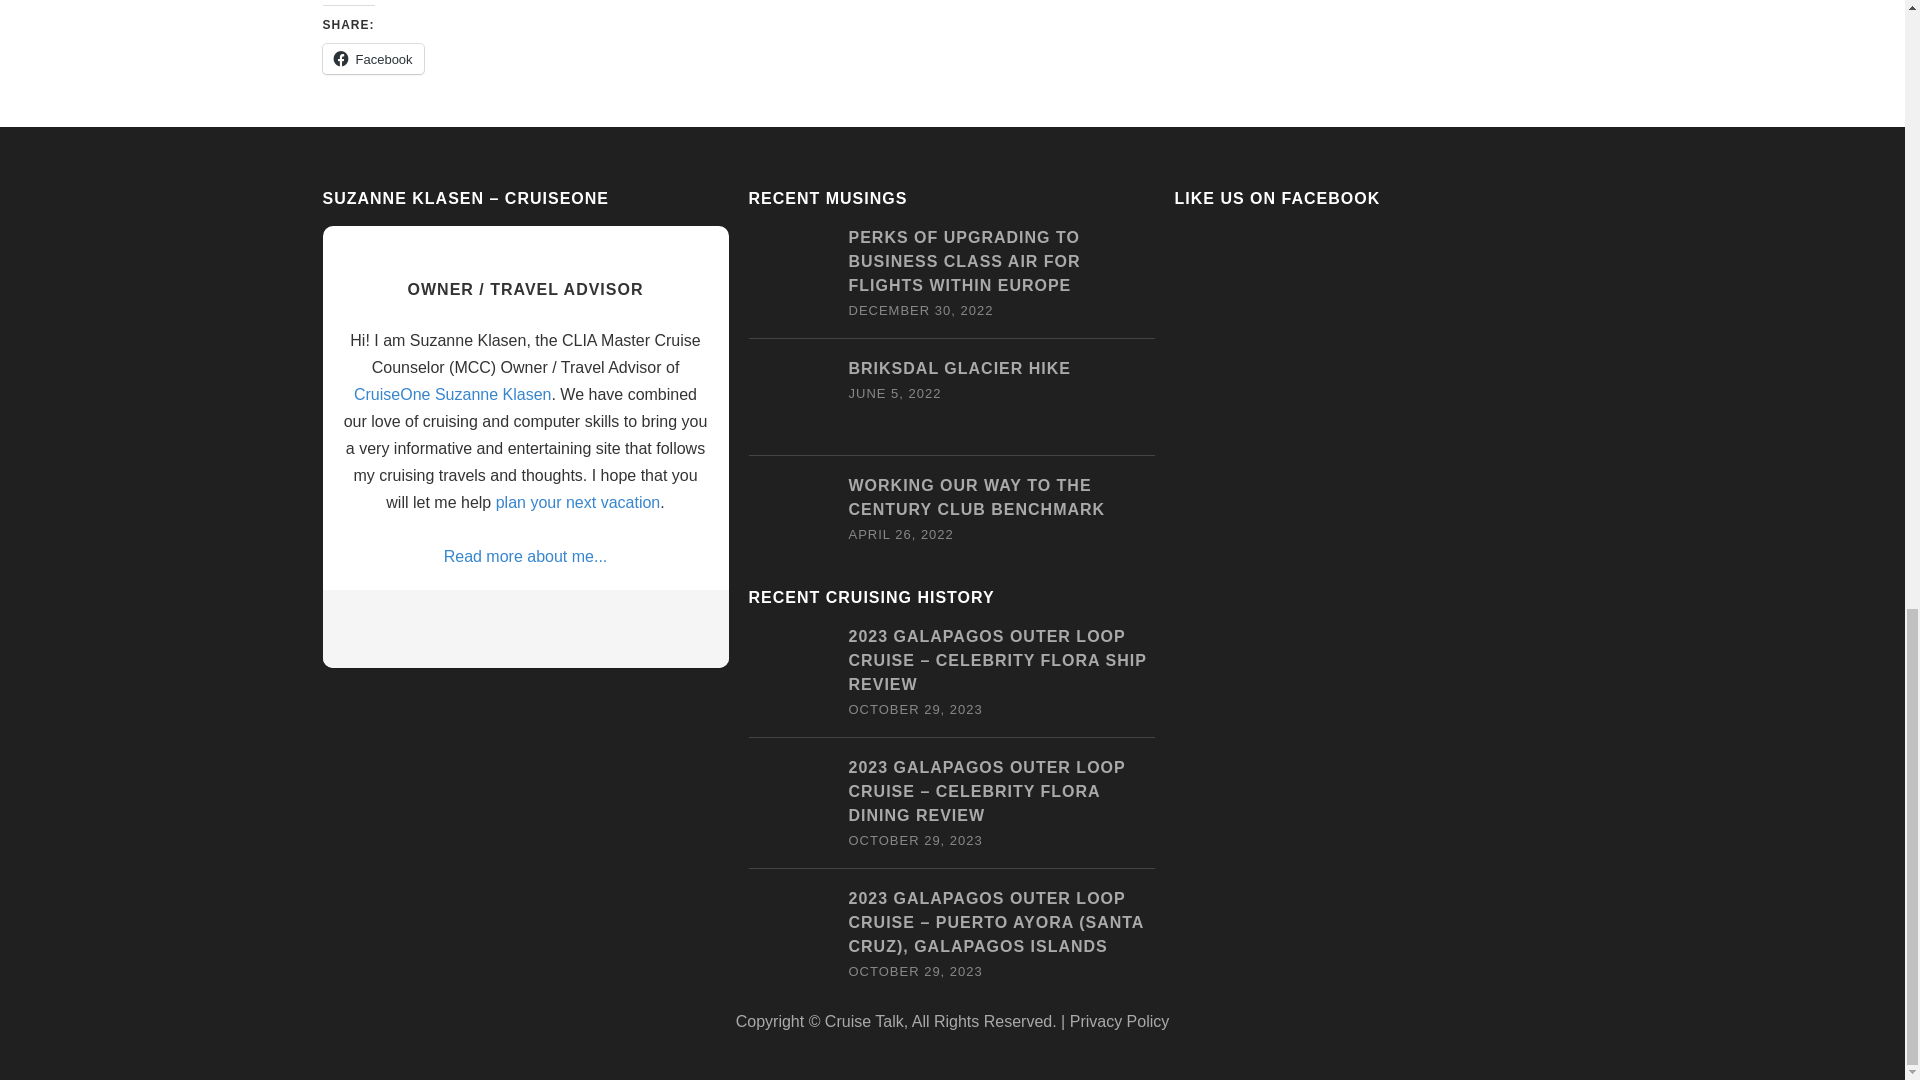 This screenshot has height=1080, width=1920. Describe the element at coordinates (372, 59) in the screenshot. I see `Facebook` at that location.